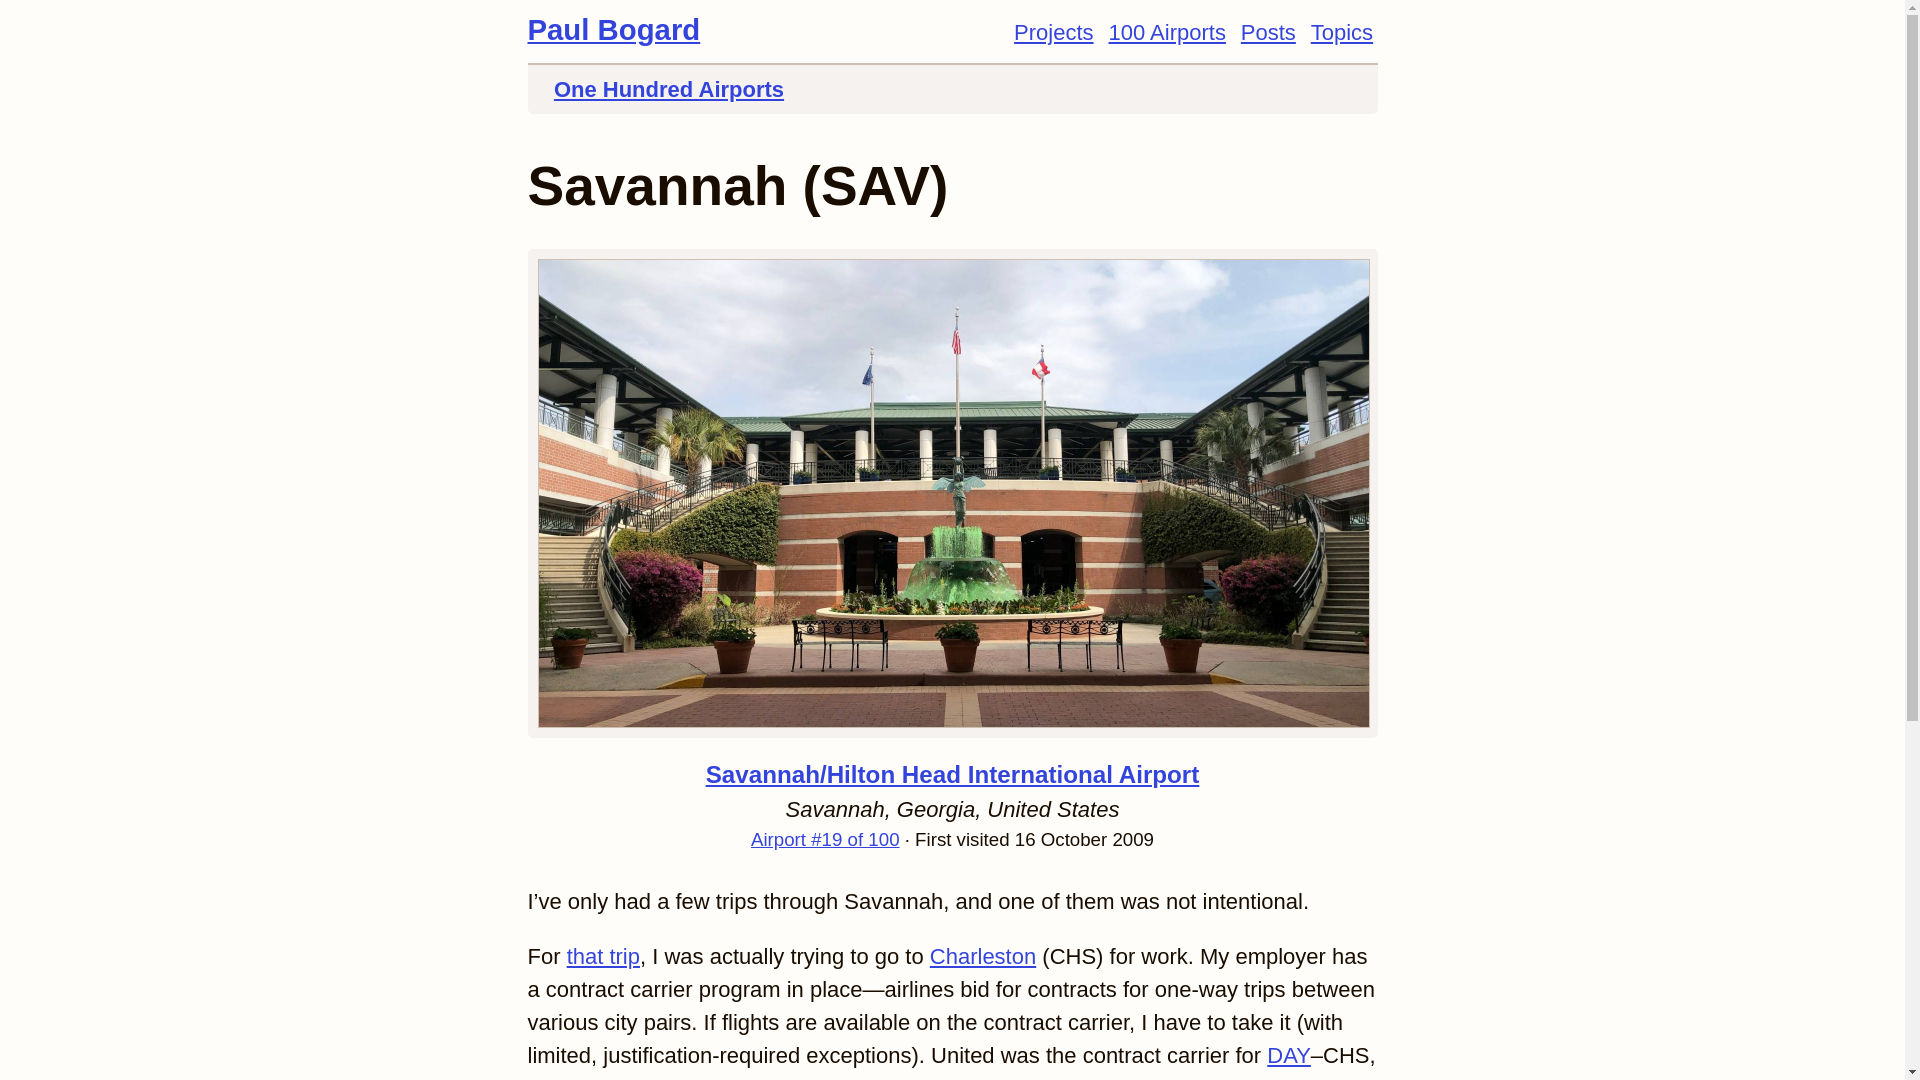 The width and height of the screenshot is (1920, 1080). What do you see at coordinates (602, 956) in the screenshot?
I see `that trip` at bounding box center [602, 956].